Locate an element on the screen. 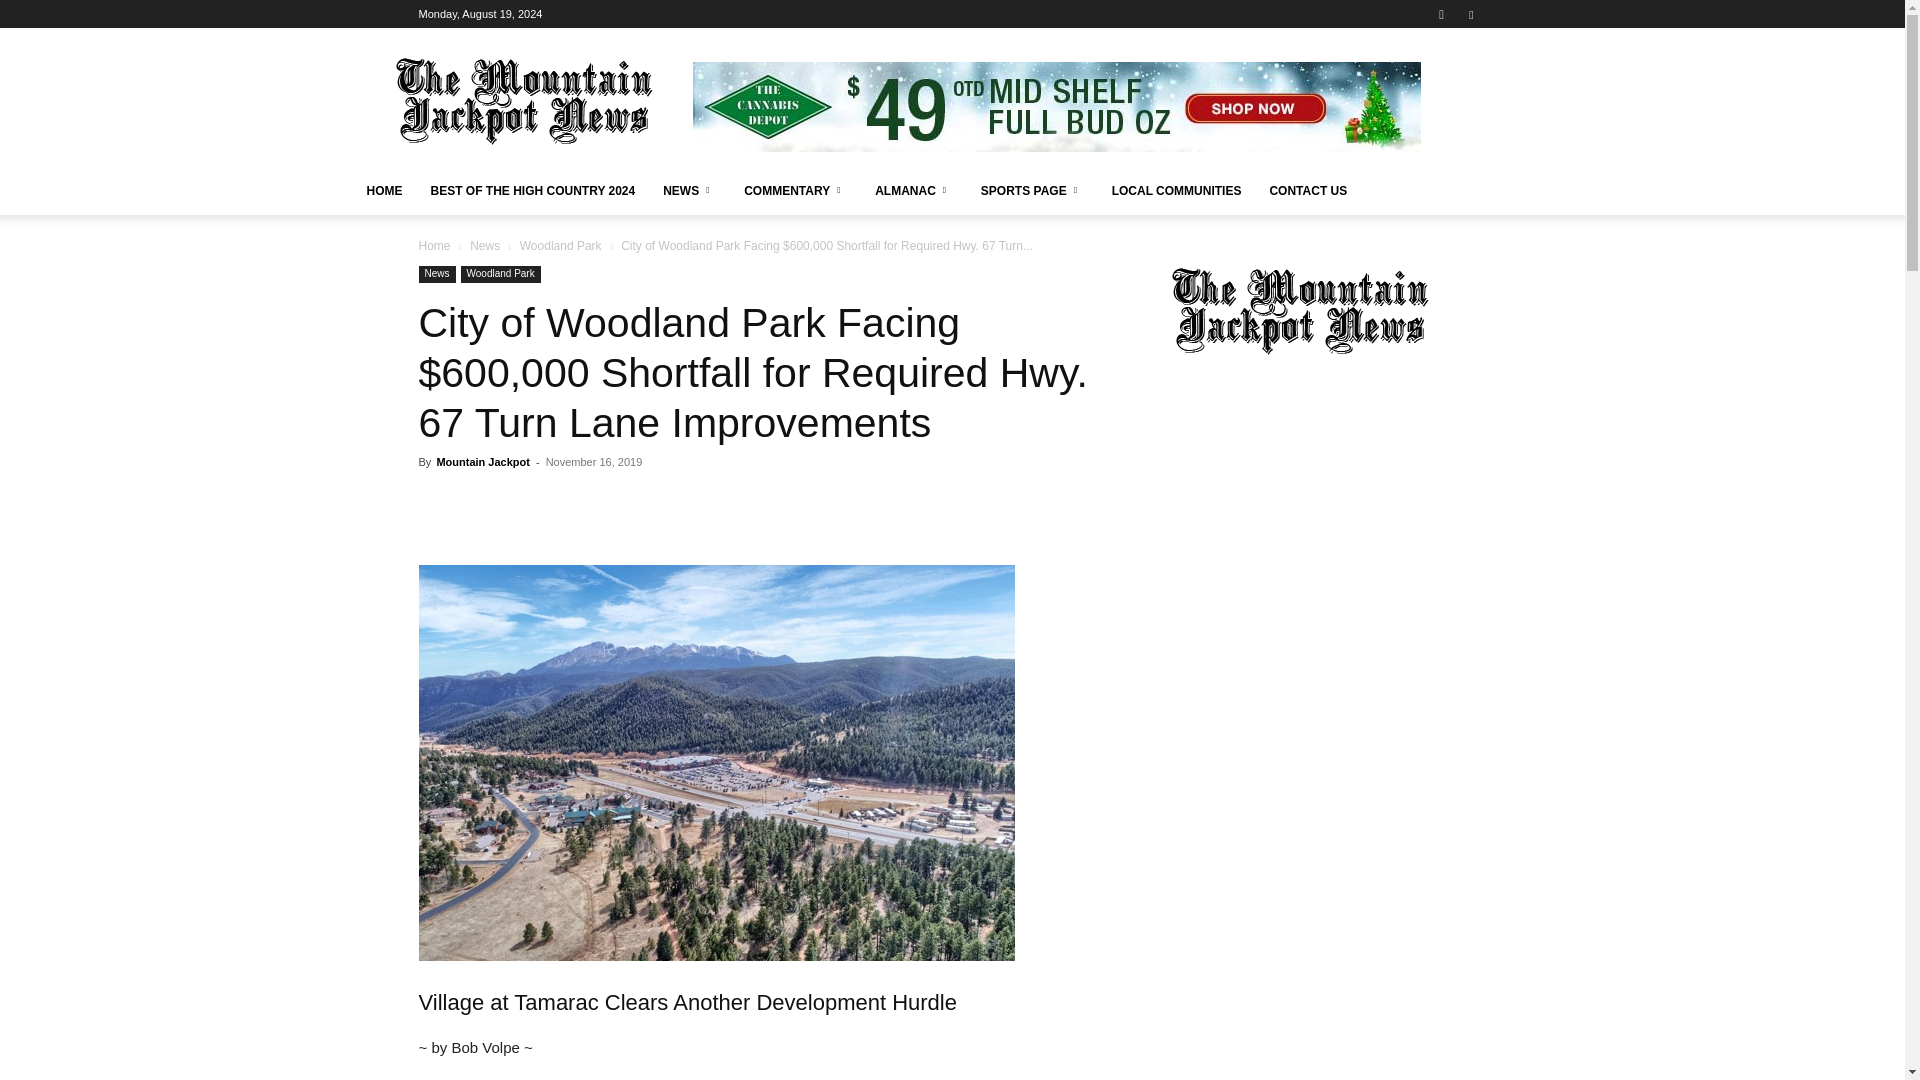 This screenshot has width=1920, height=1080. ALMANAC is located at coordinates (914, 190).